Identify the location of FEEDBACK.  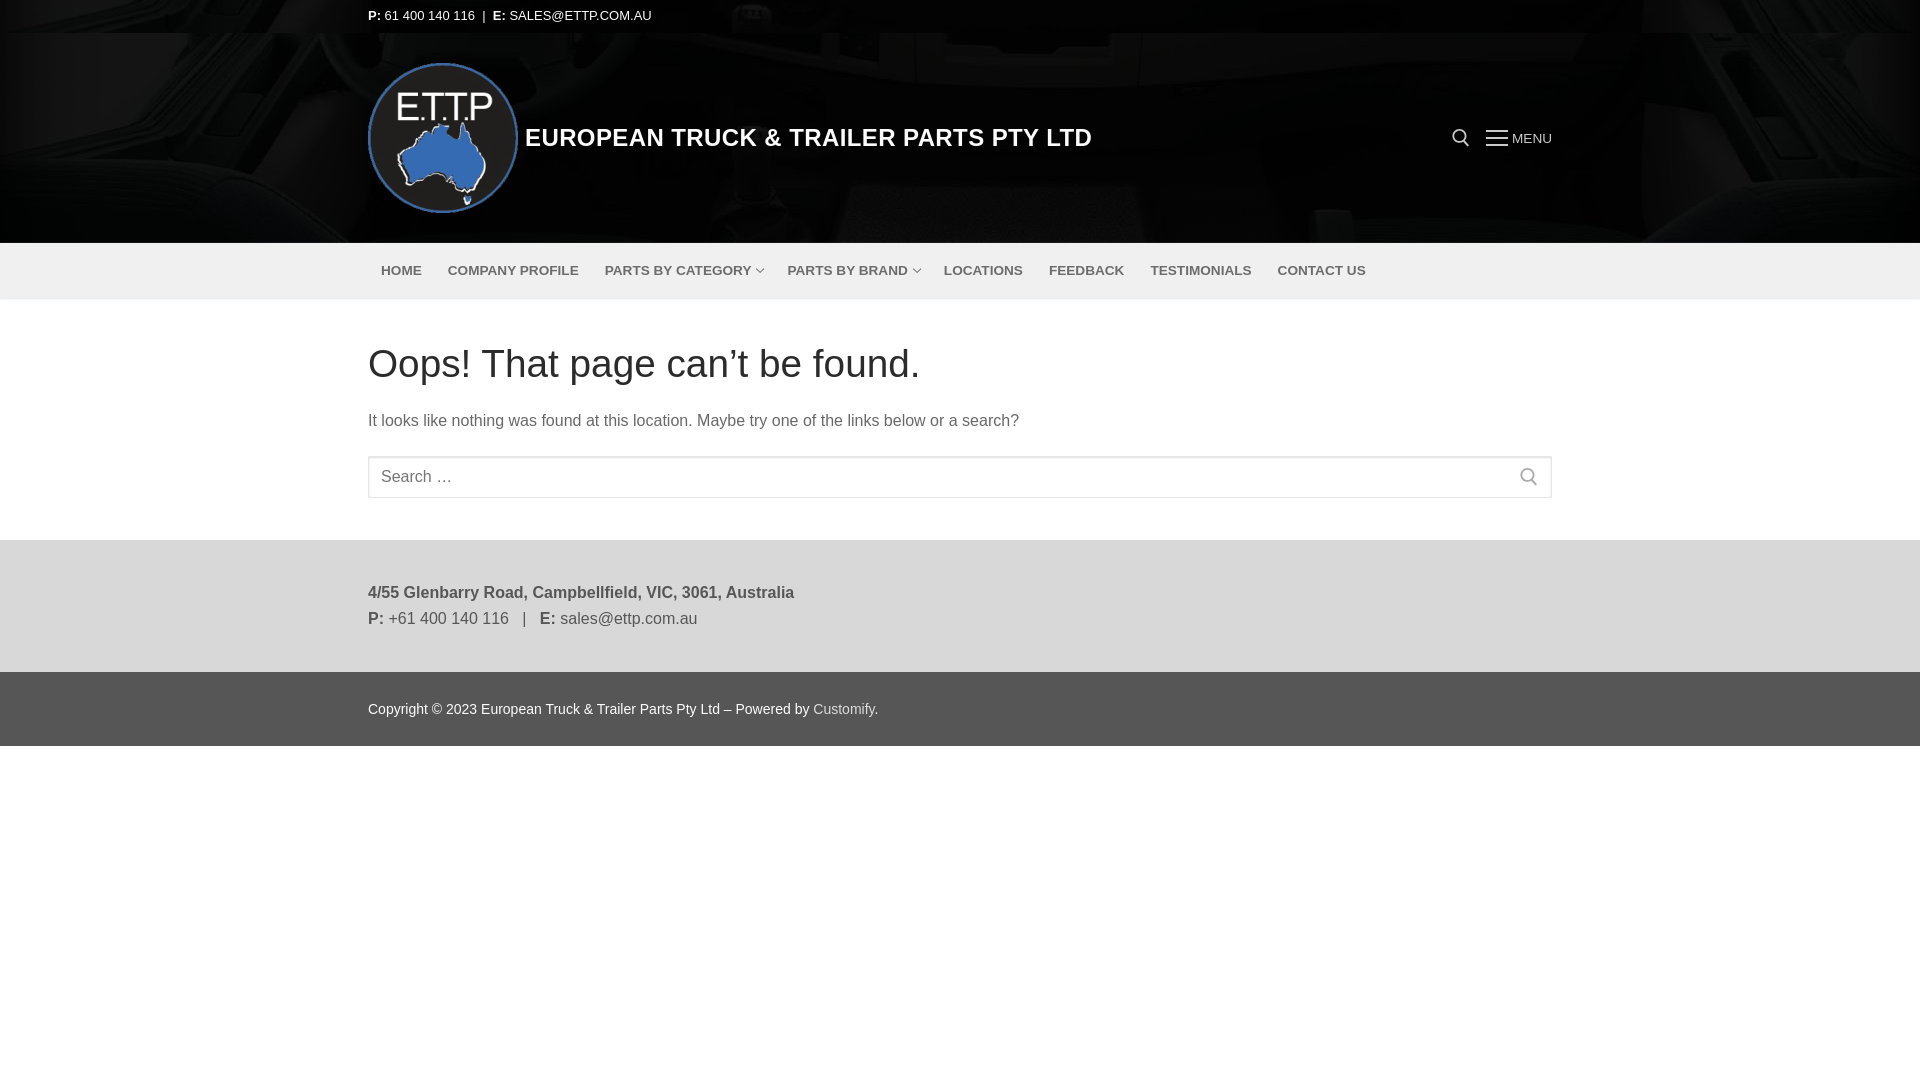
(1087, 271).